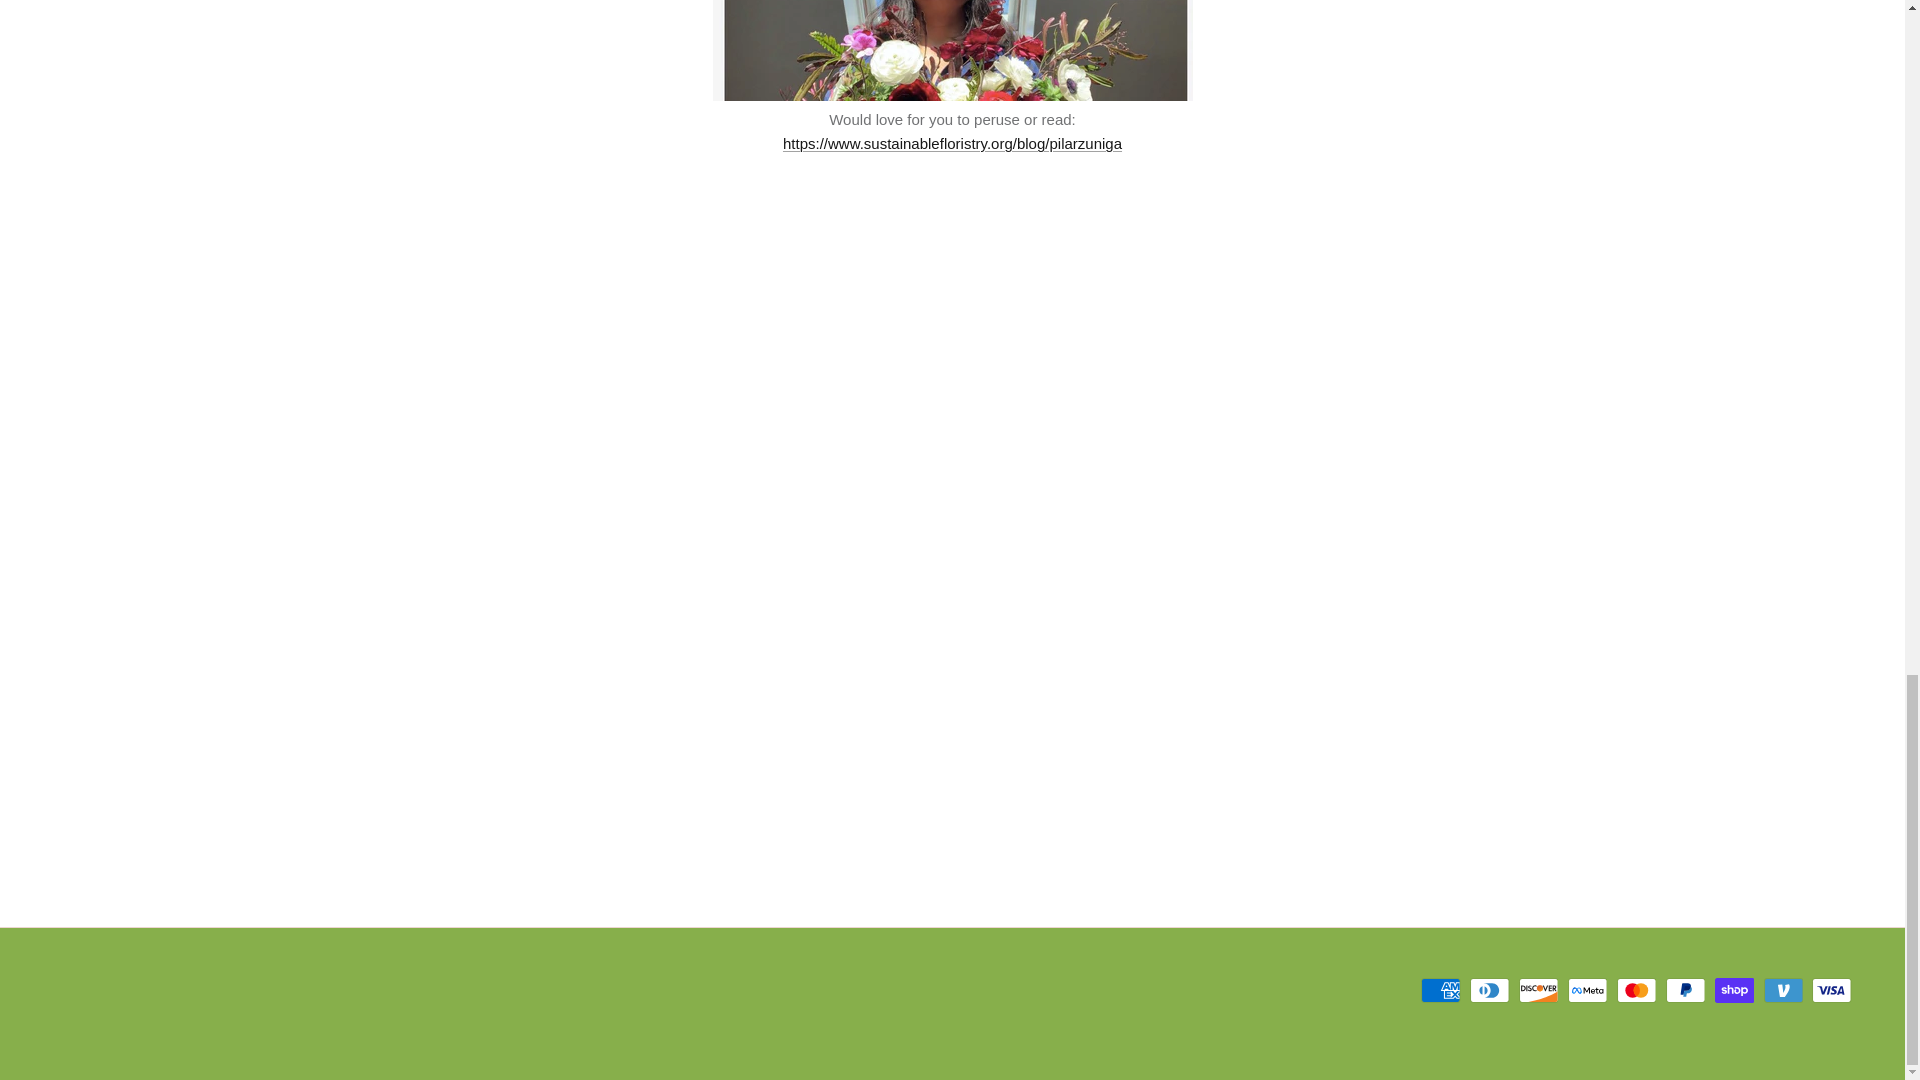  What do you see at coordinates (1636, 990) in the screenshot?
I see `Mastercard` at bounding box center [1636, 990].